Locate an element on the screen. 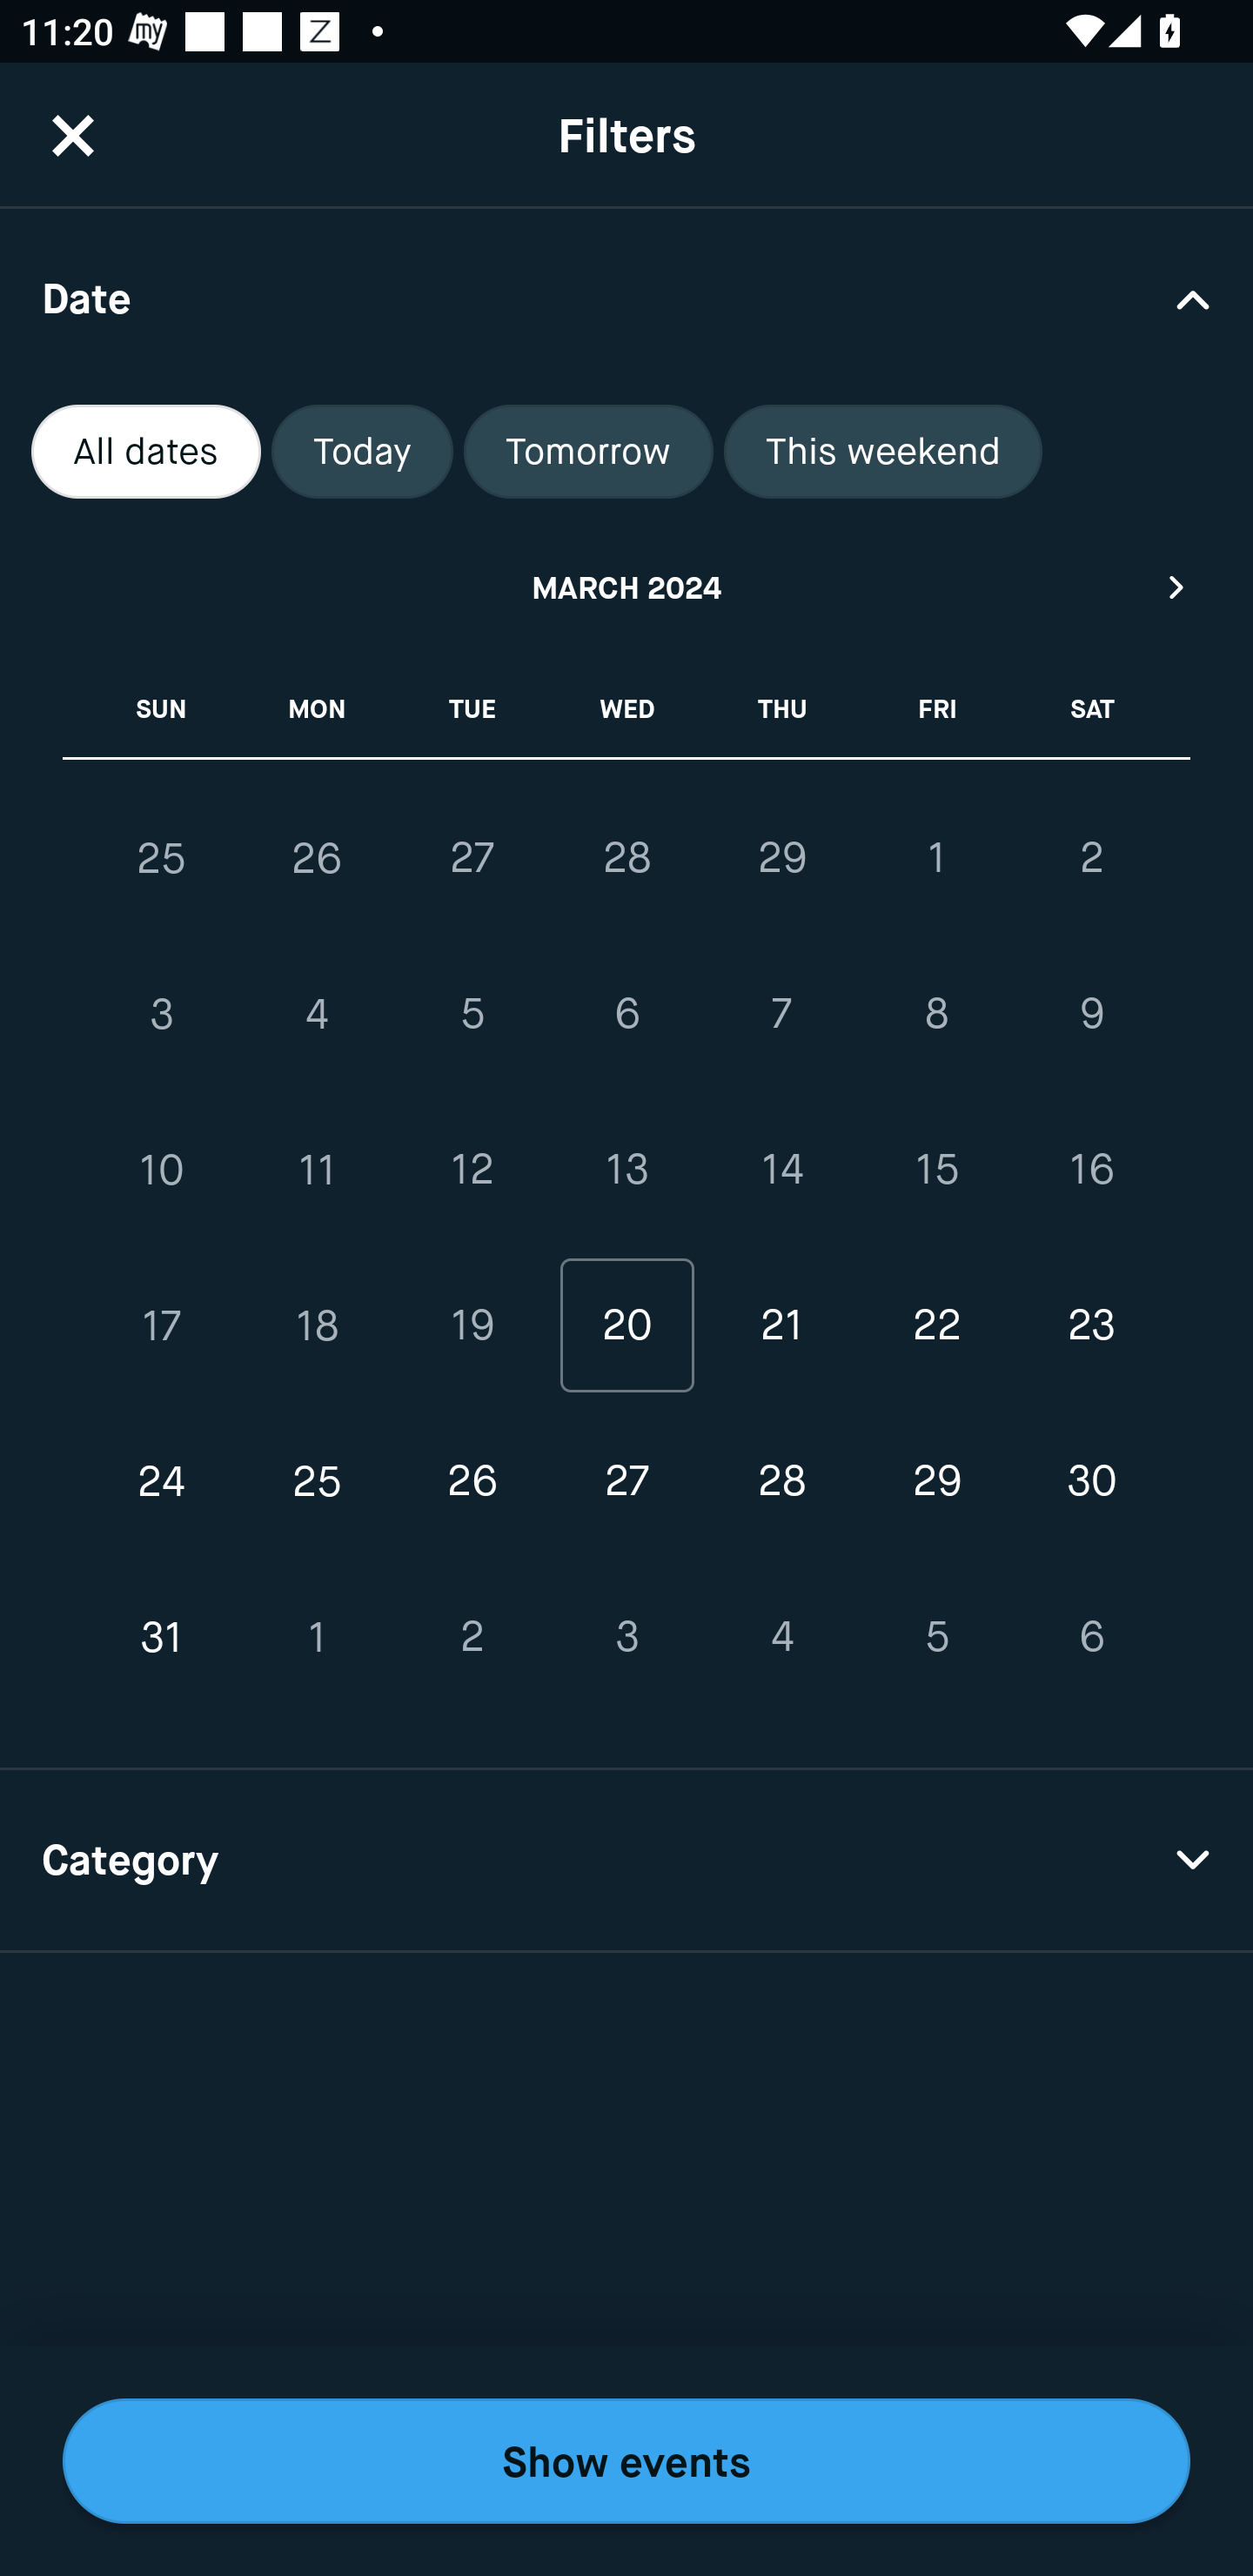  9 is located at coordinates (1091, 1015).